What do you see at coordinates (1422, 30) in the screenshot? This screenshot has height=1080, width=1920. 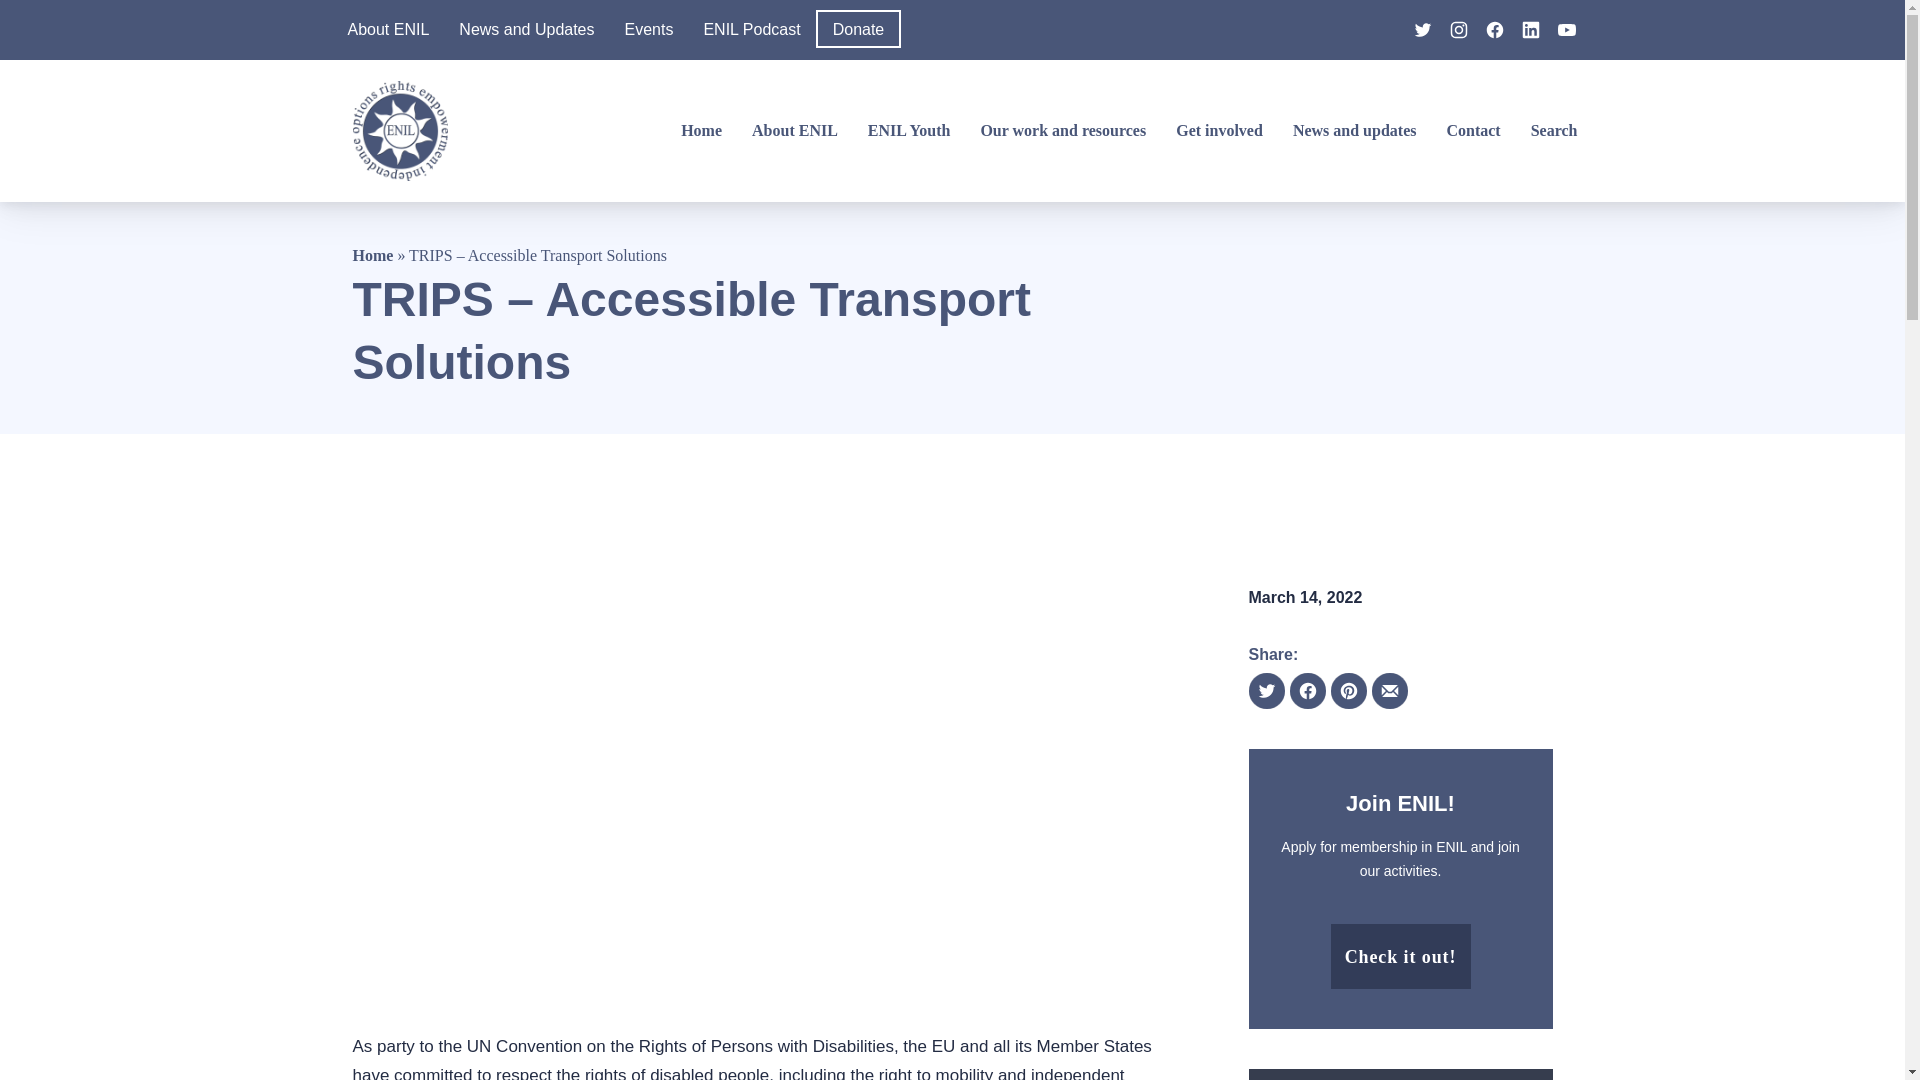 I see `Twitter` at bounding box center [1422, 30].